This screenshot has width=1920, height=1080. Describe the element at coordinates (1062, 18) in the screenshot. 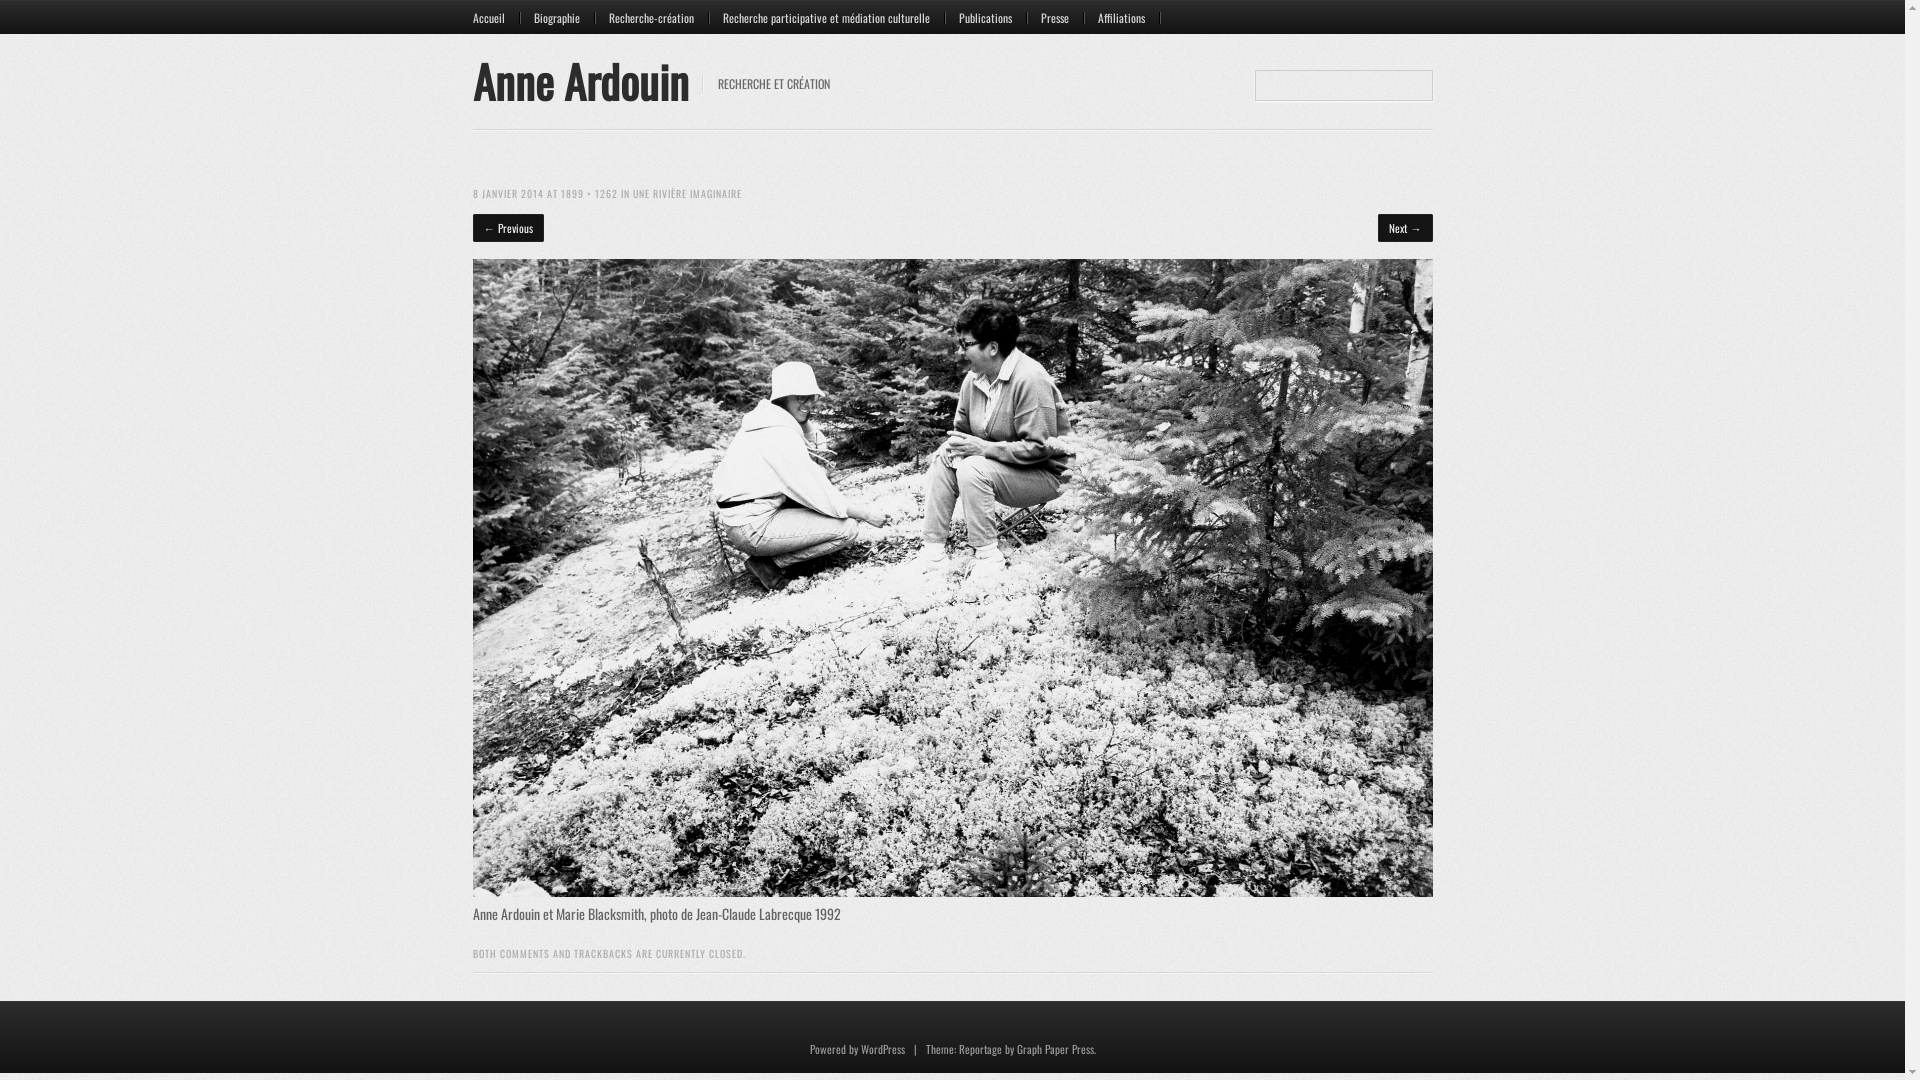

I see `Presse` at that location.